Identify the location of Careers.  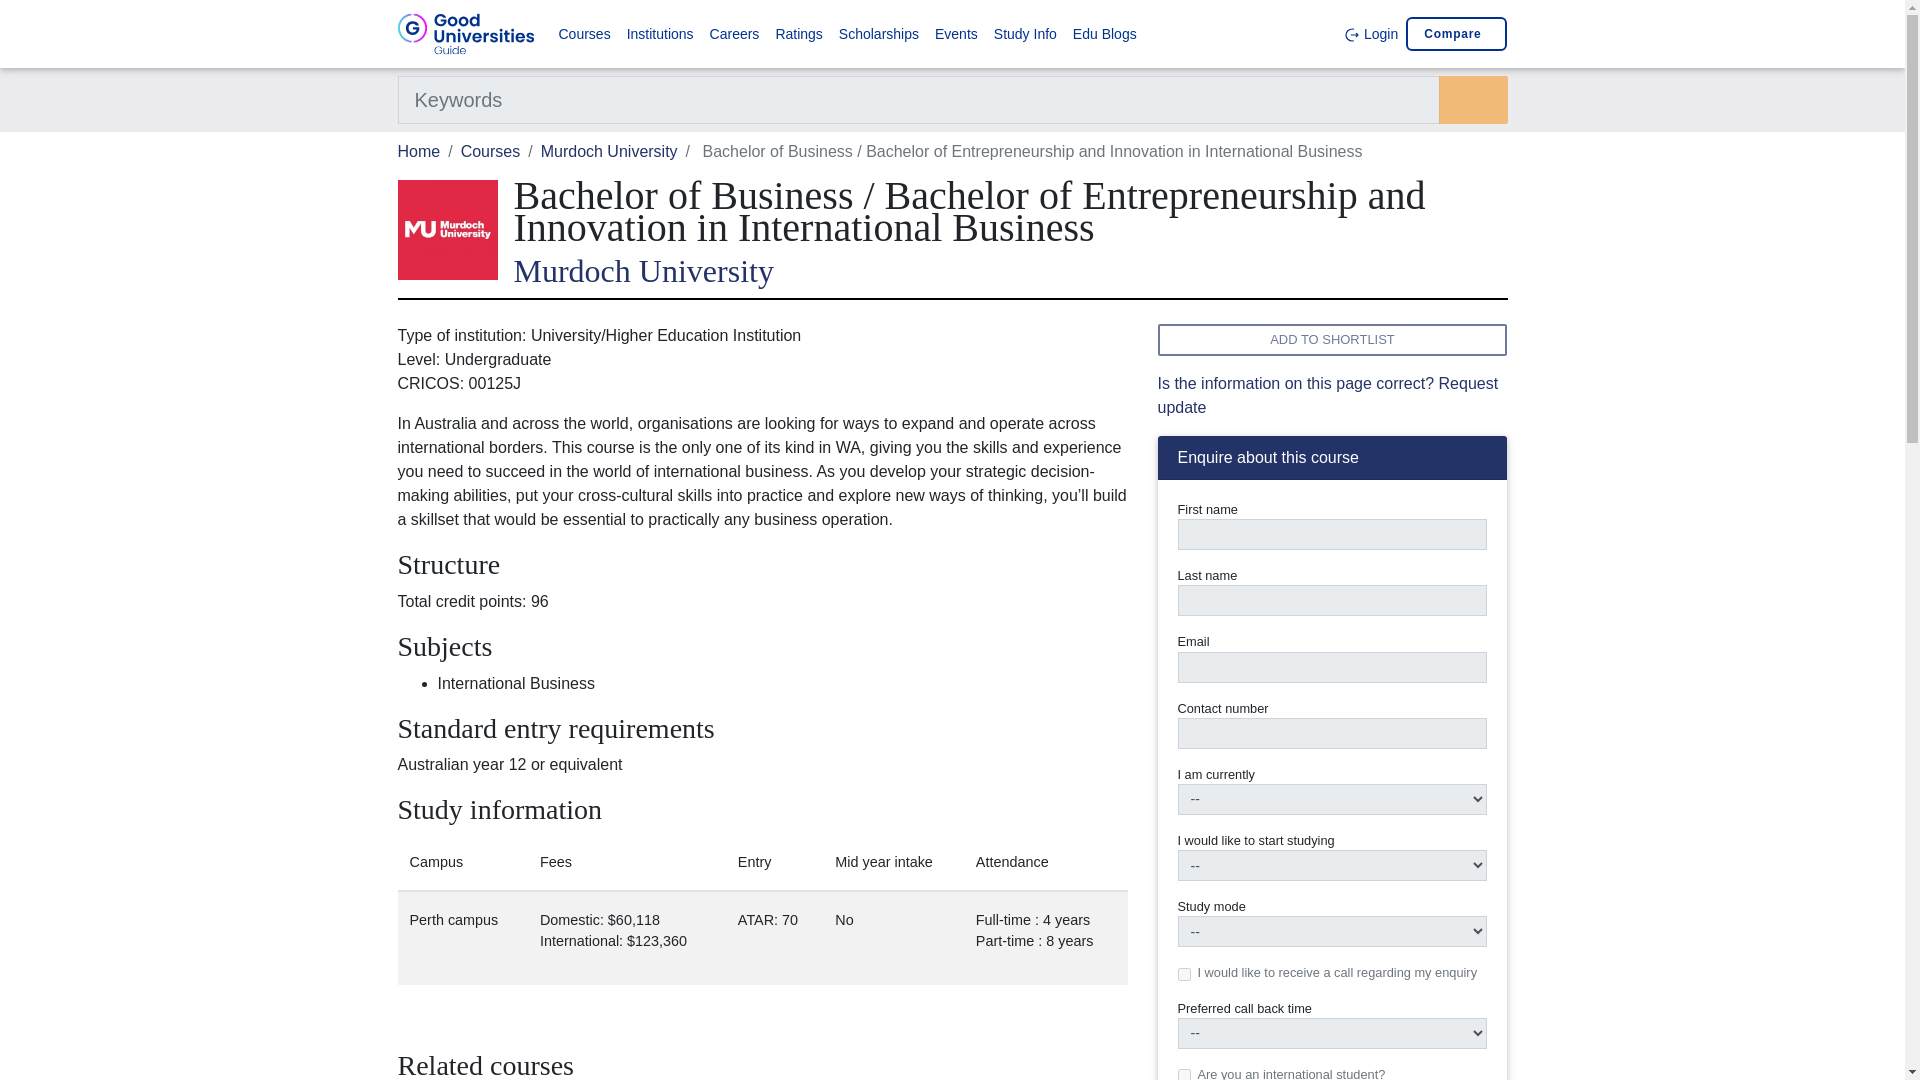
(735, 34).